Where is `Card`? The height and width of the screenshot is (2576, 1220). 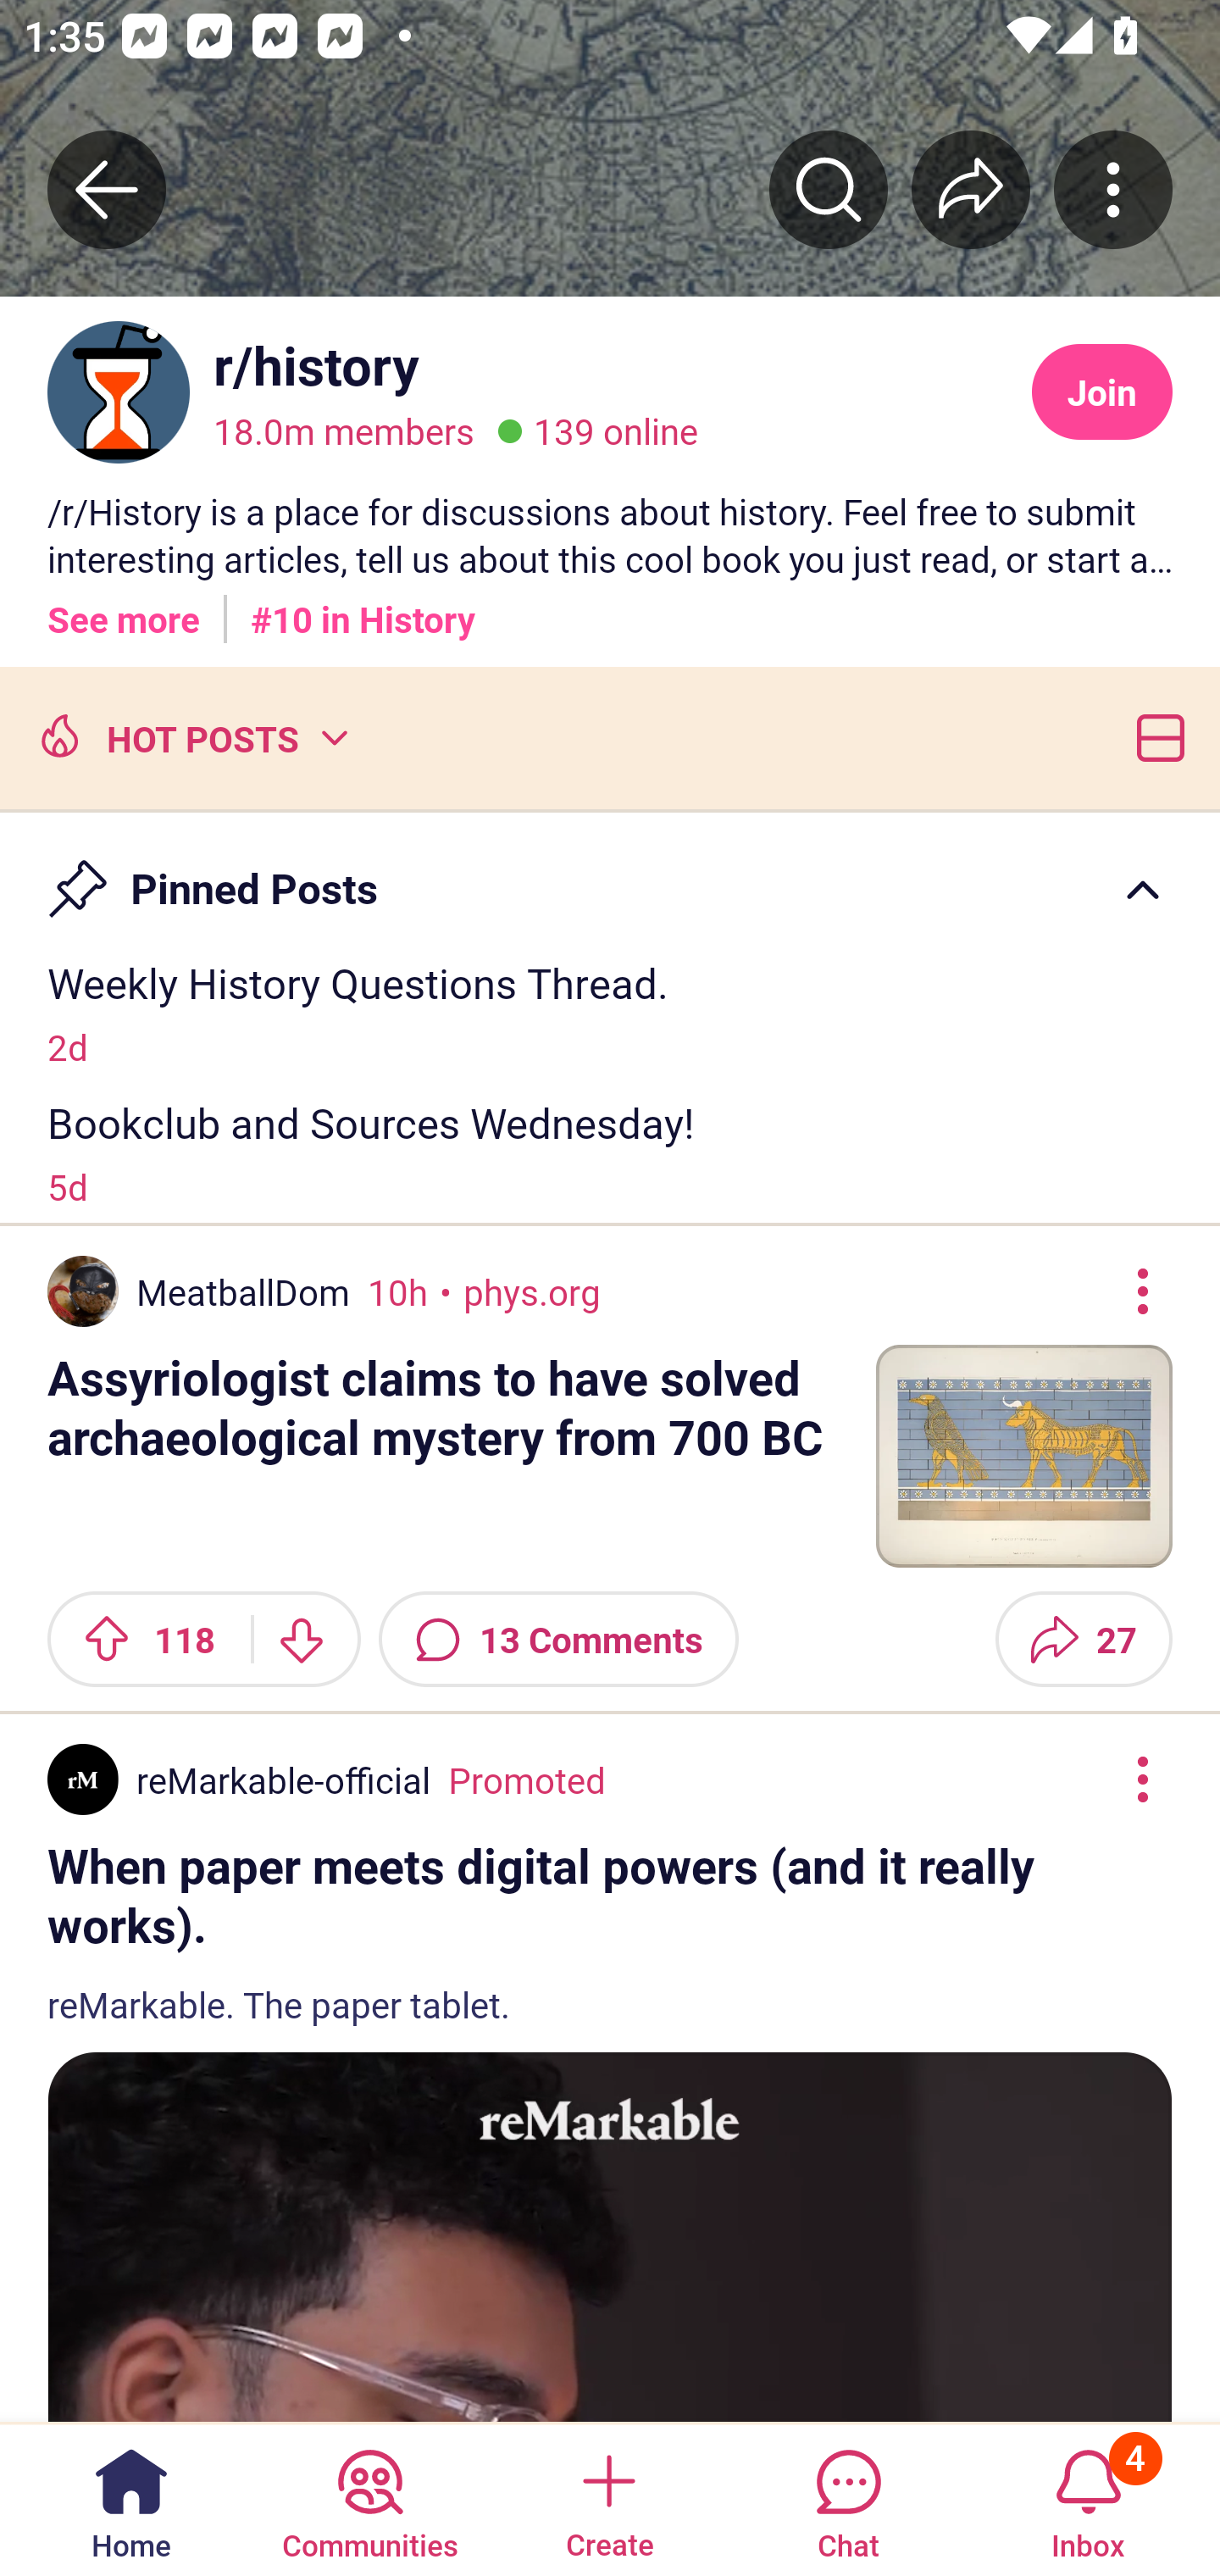
Card is located at coordinates (1154, 736).